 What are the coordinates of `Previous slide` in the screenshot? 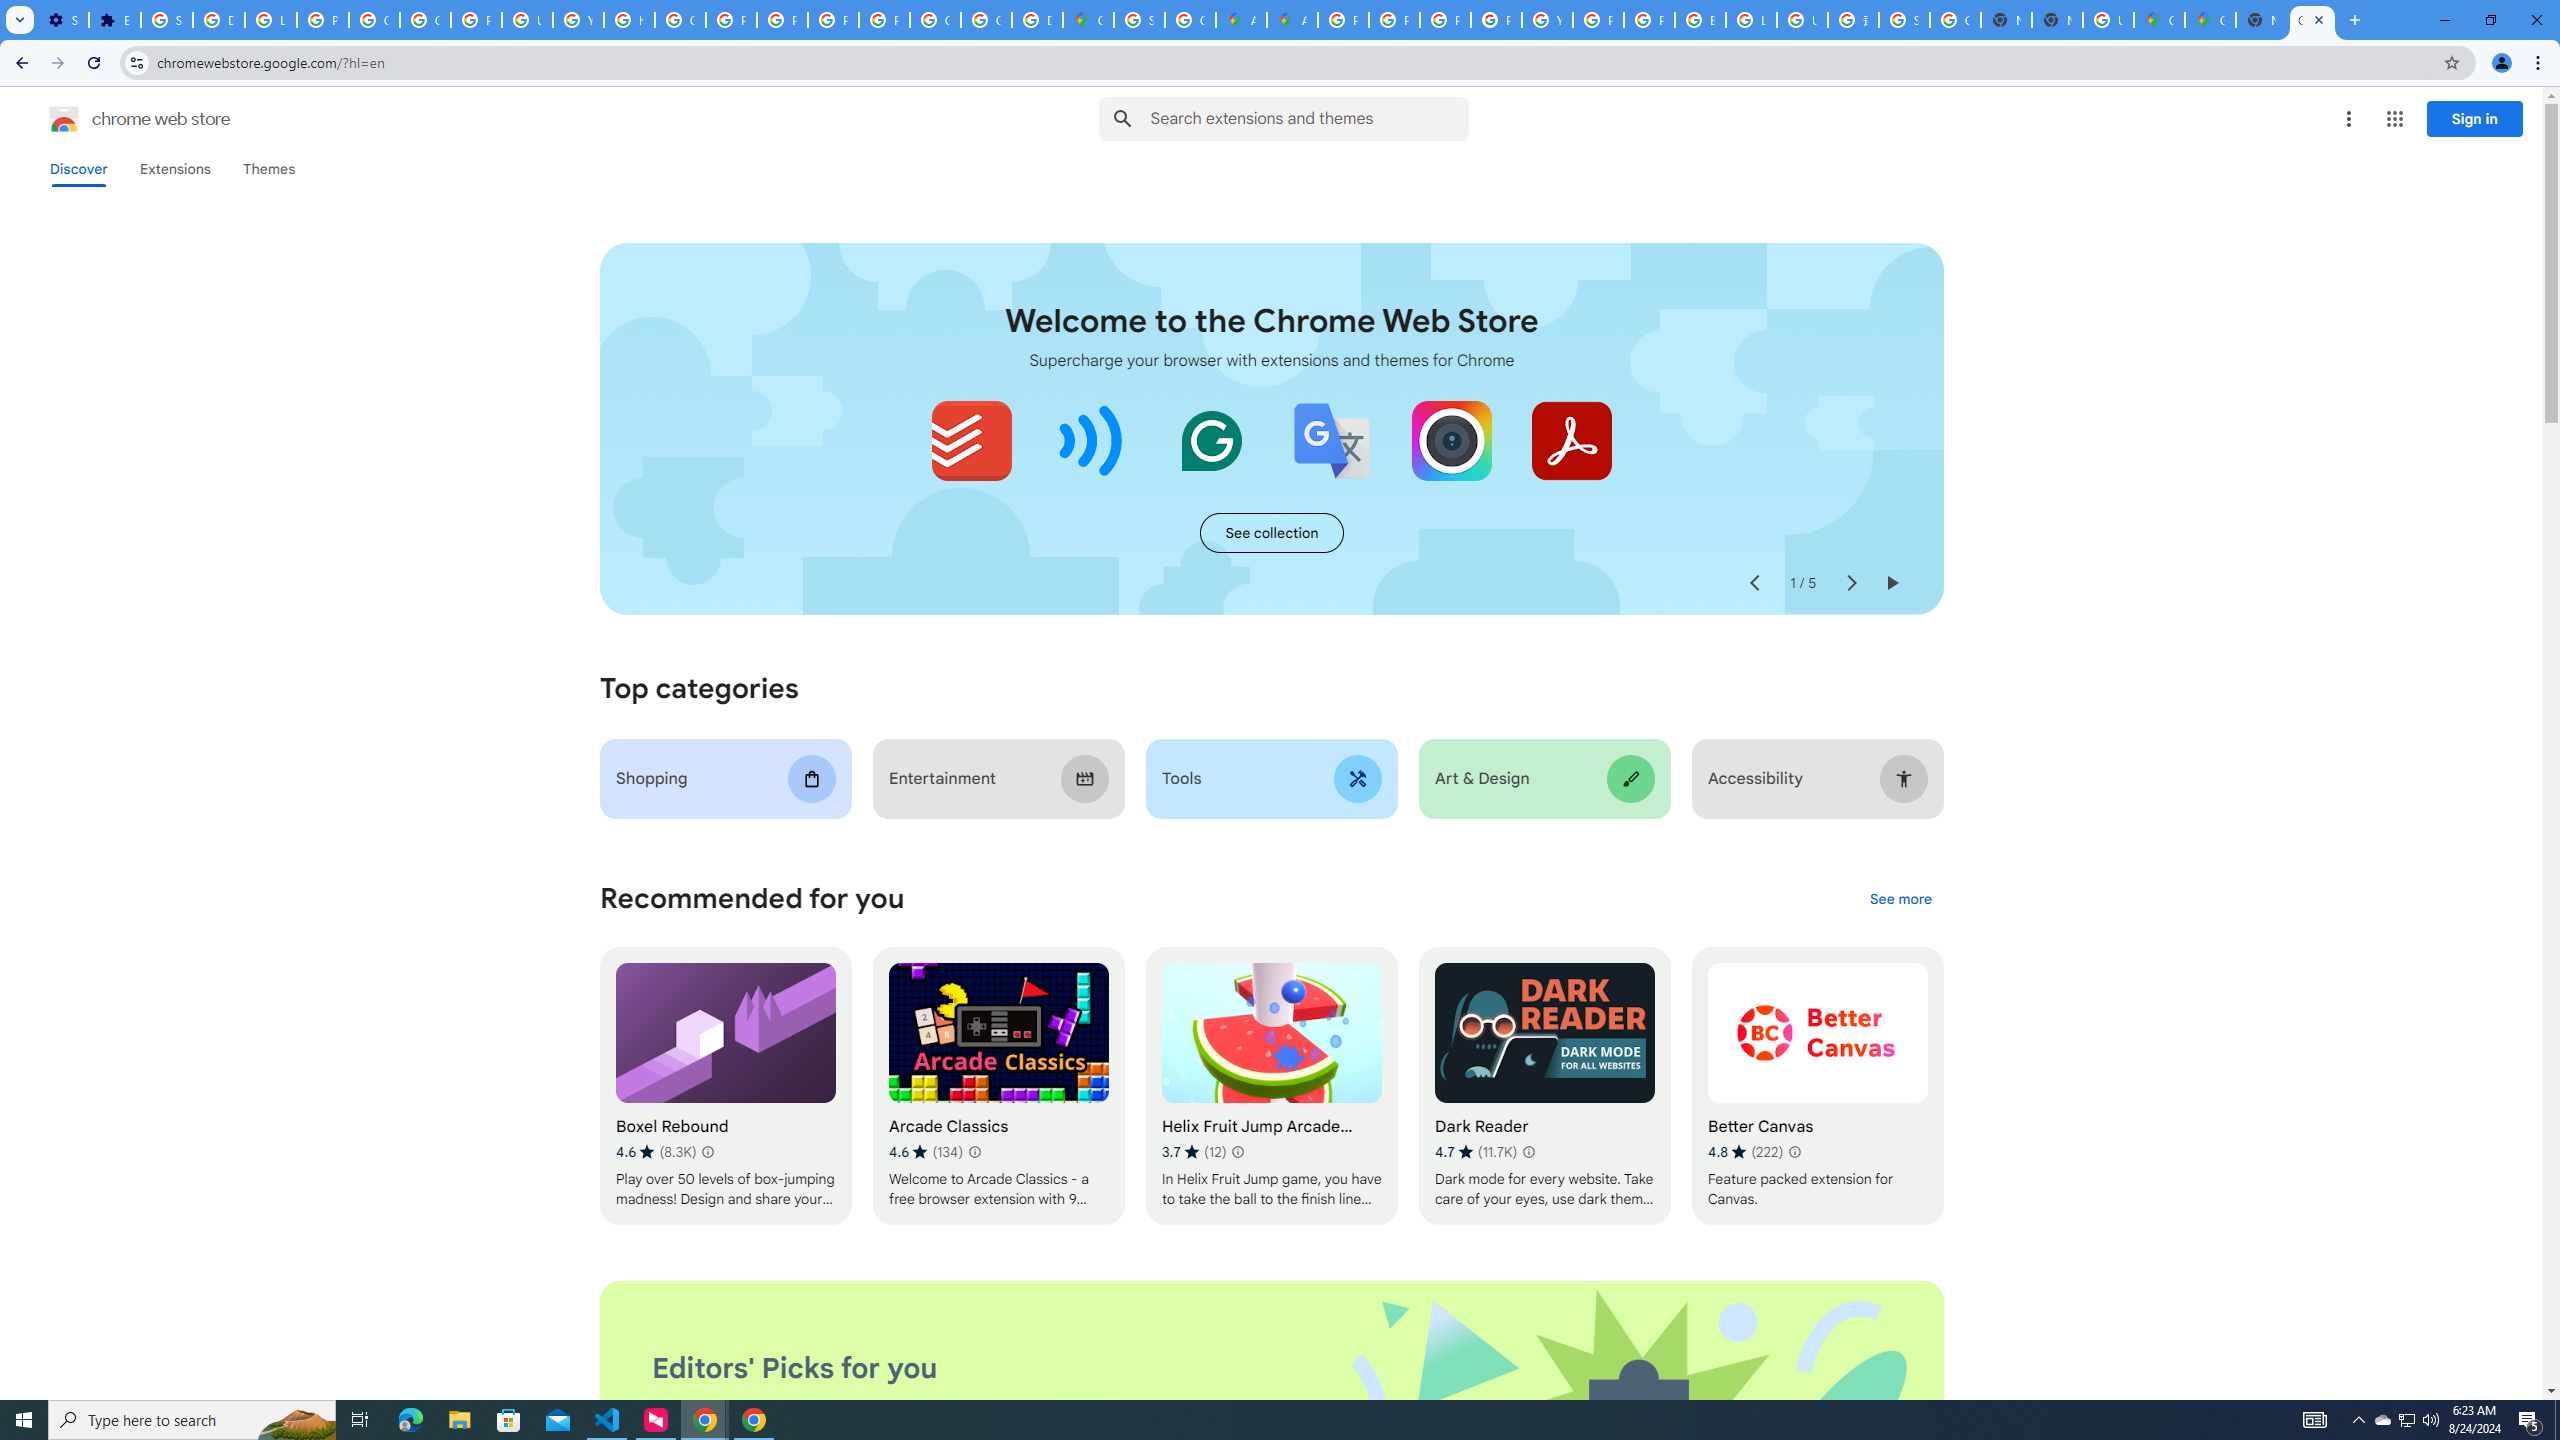 It's located at (1754, 583).